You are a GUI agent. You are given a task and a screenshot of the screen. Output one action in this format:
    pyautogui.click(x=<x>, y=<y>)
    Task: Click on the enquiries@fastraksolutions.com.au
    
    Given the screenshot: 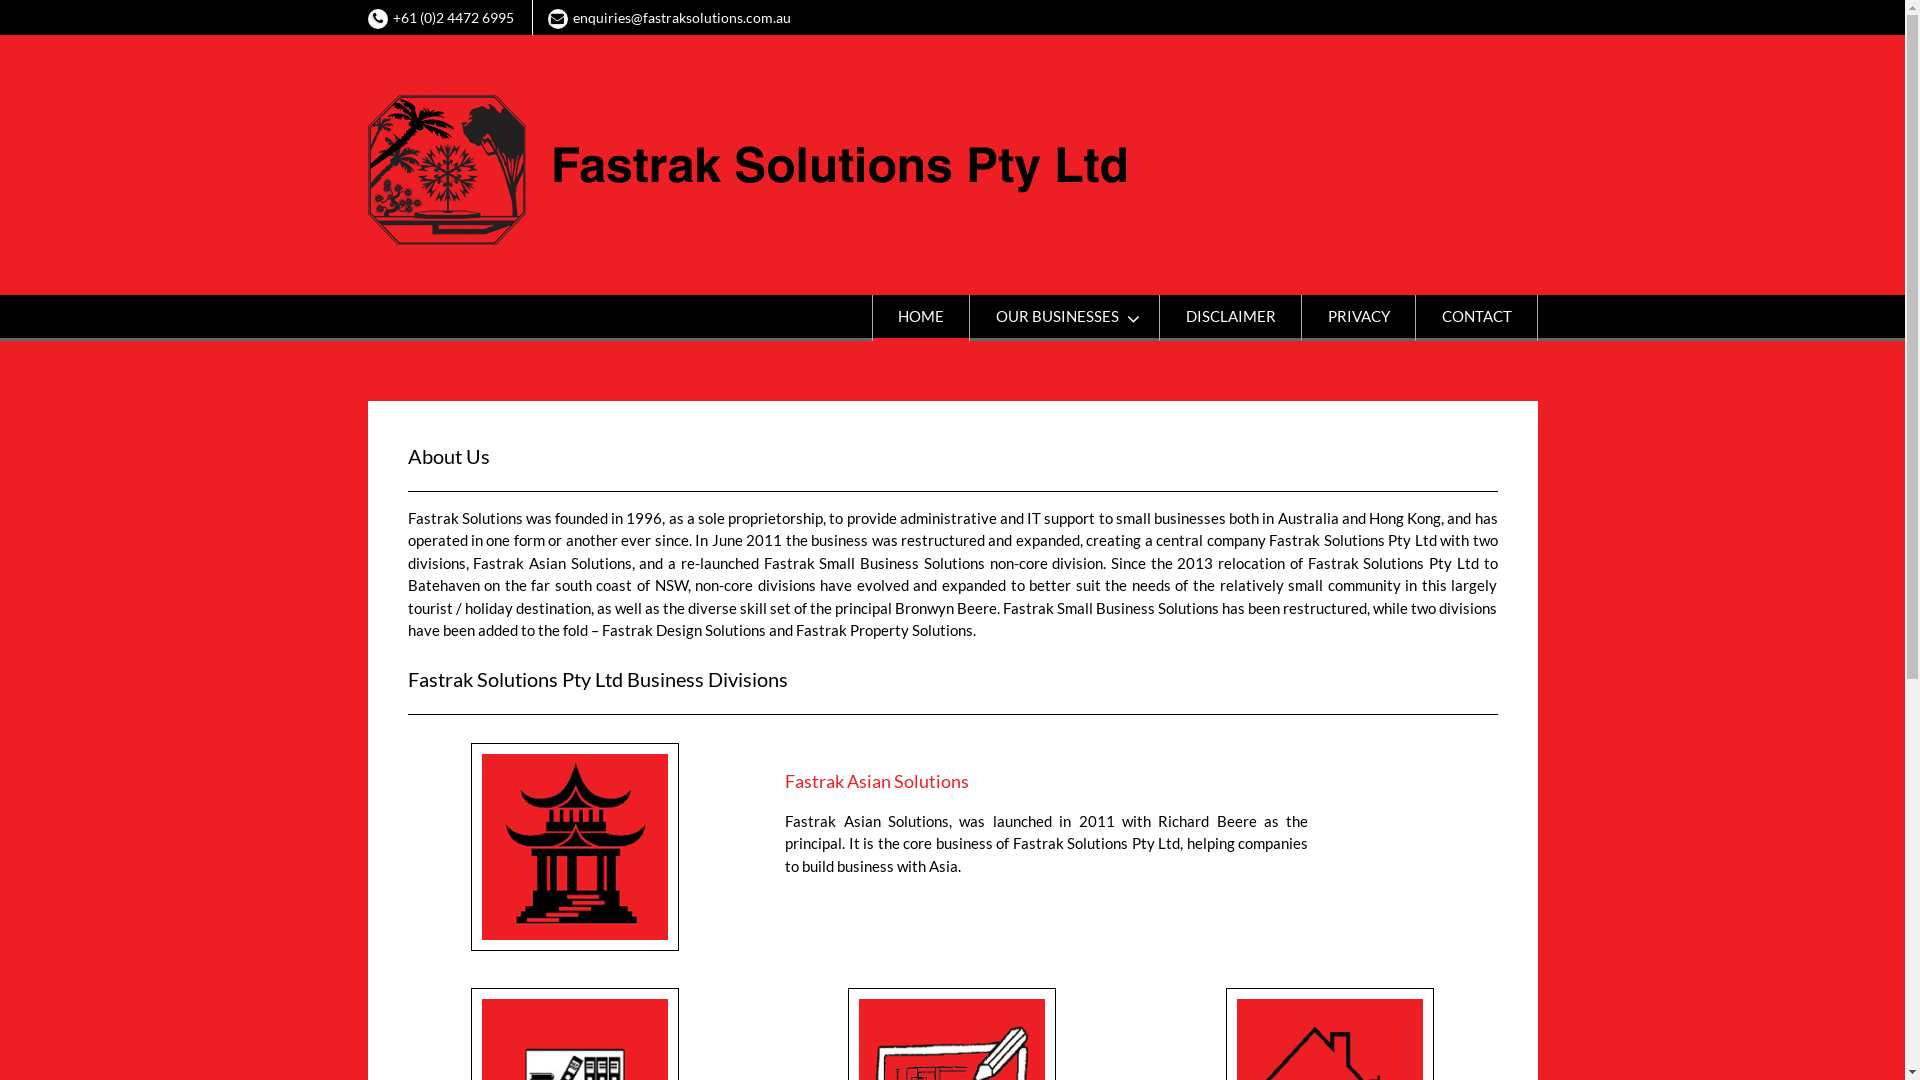 What is the action you would take?
    pyautogui.click(x=681, y=18)
    